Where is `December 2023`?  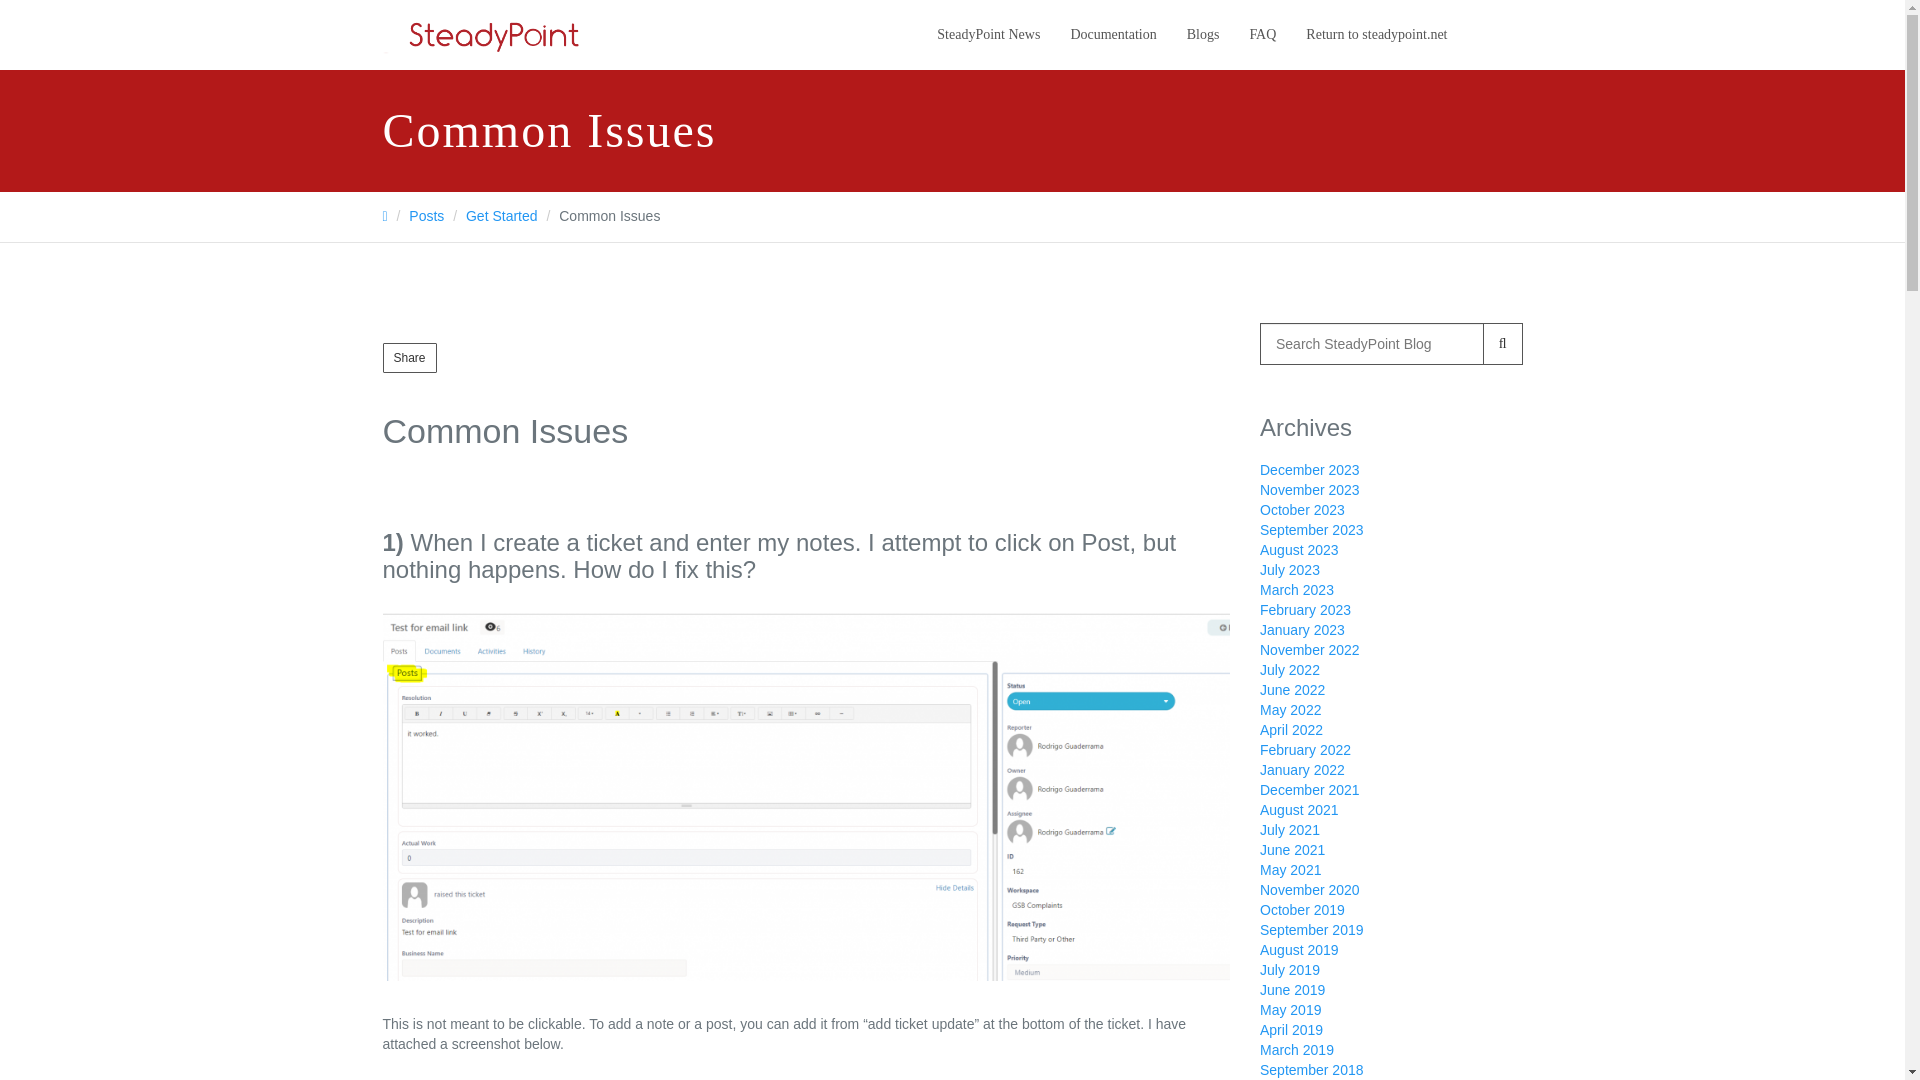 December 2023 is located at coordinates (1309, 470).